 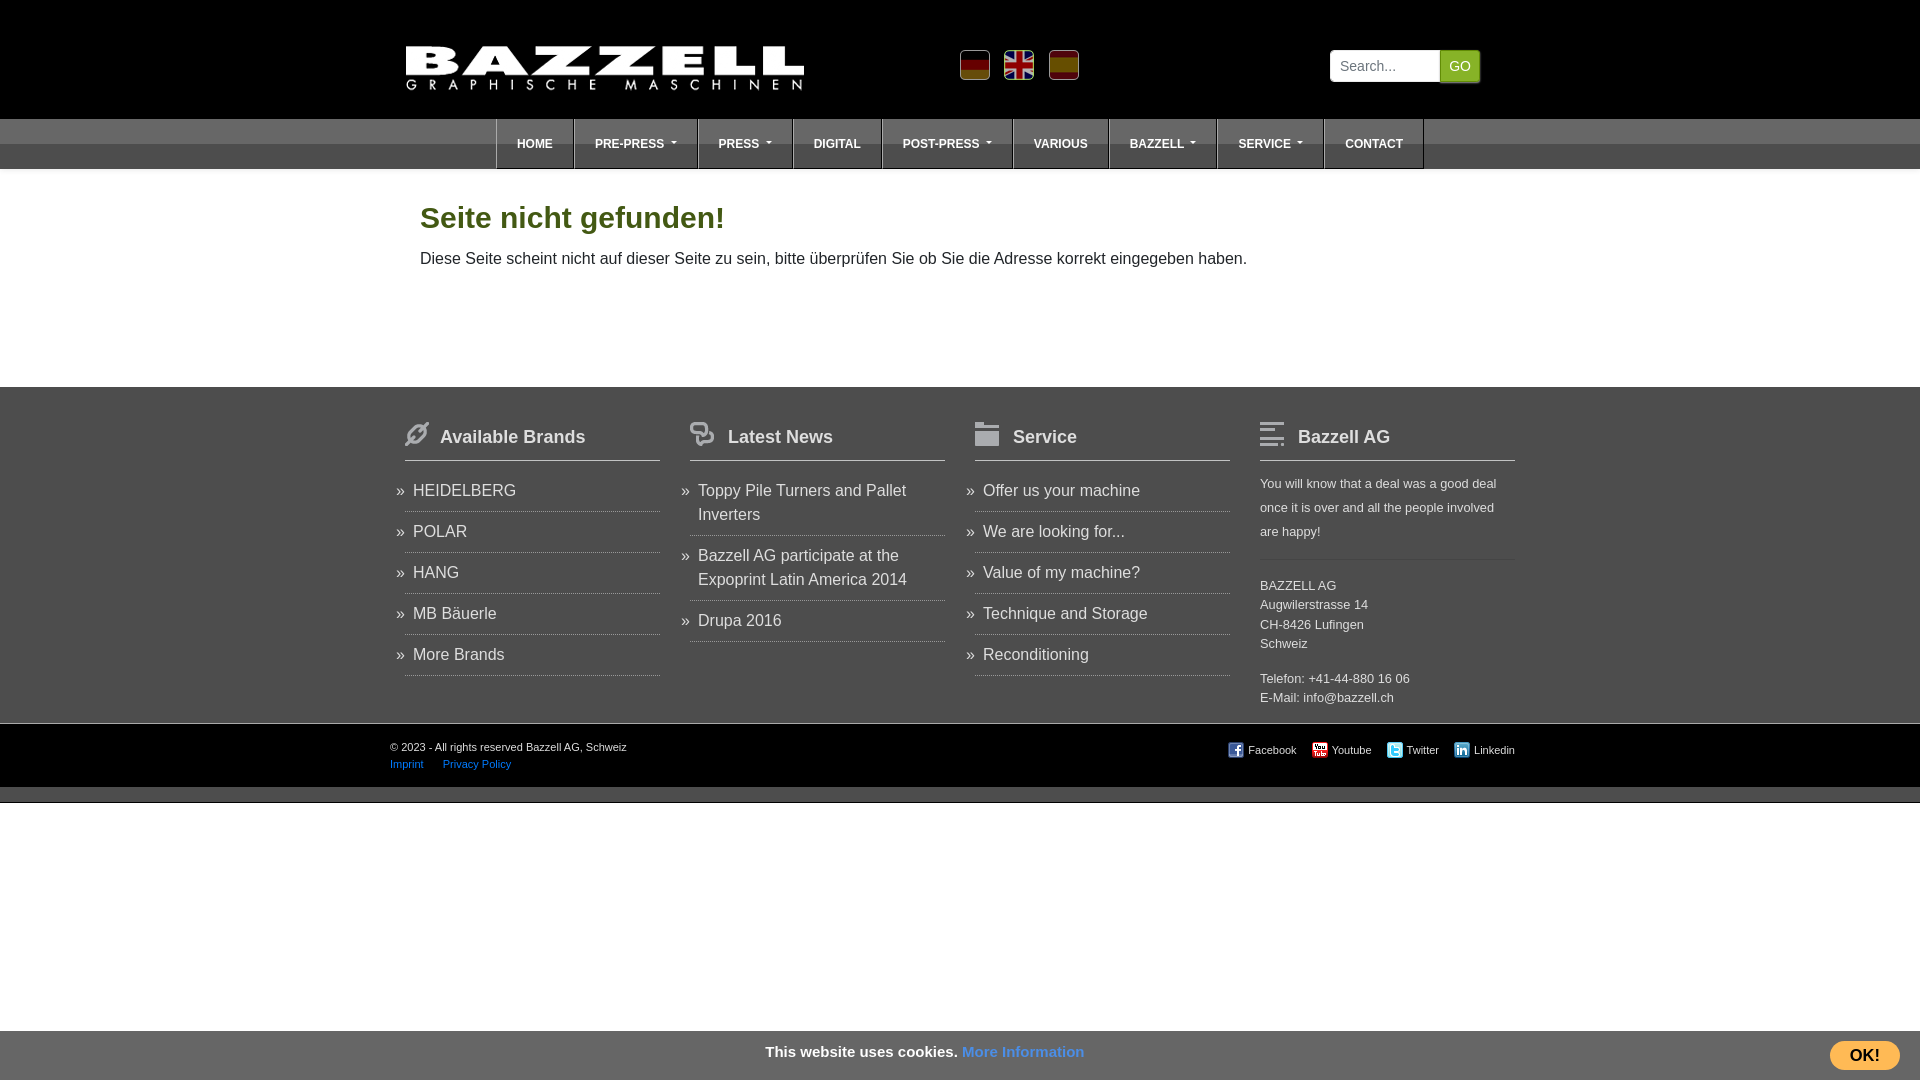 I want to click on Reconditioning, so click(x=1036, y=654).